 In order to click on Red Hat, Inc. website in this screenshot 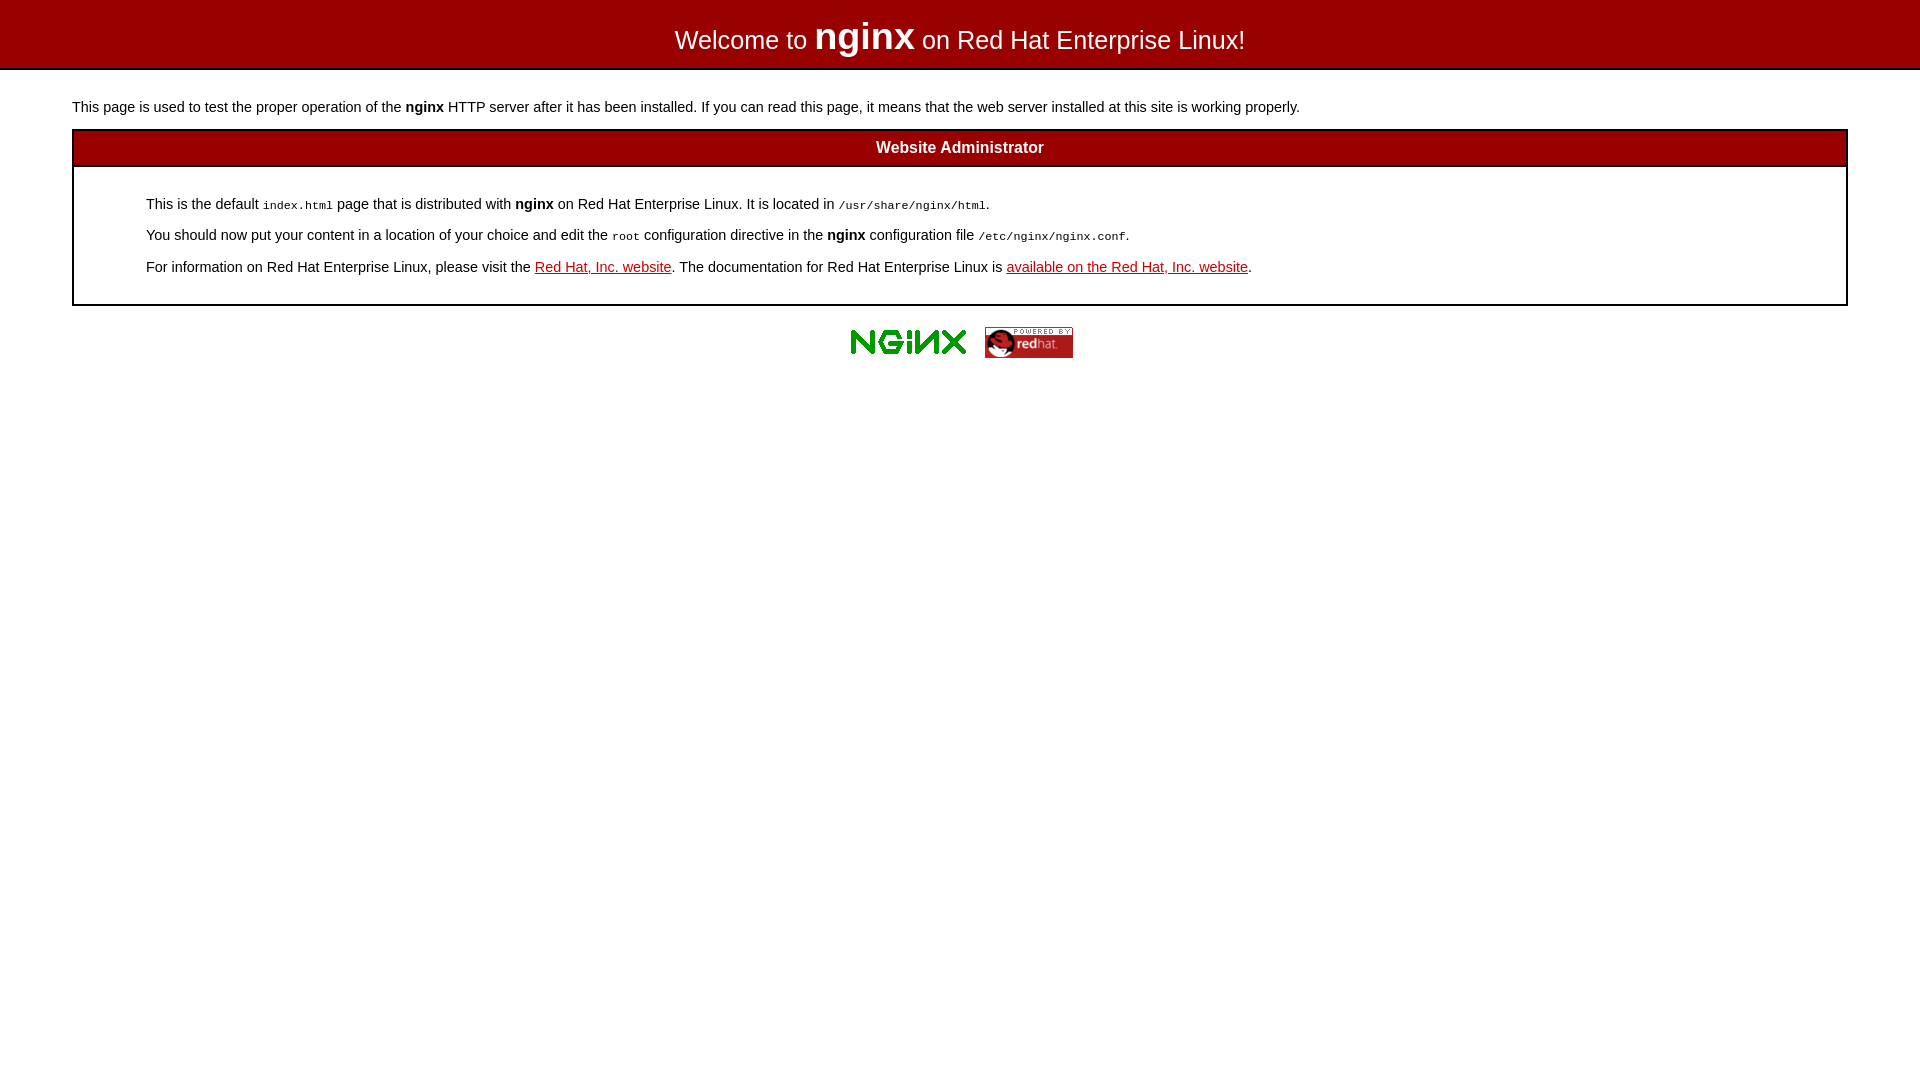, I will do `click(604, 267)`.